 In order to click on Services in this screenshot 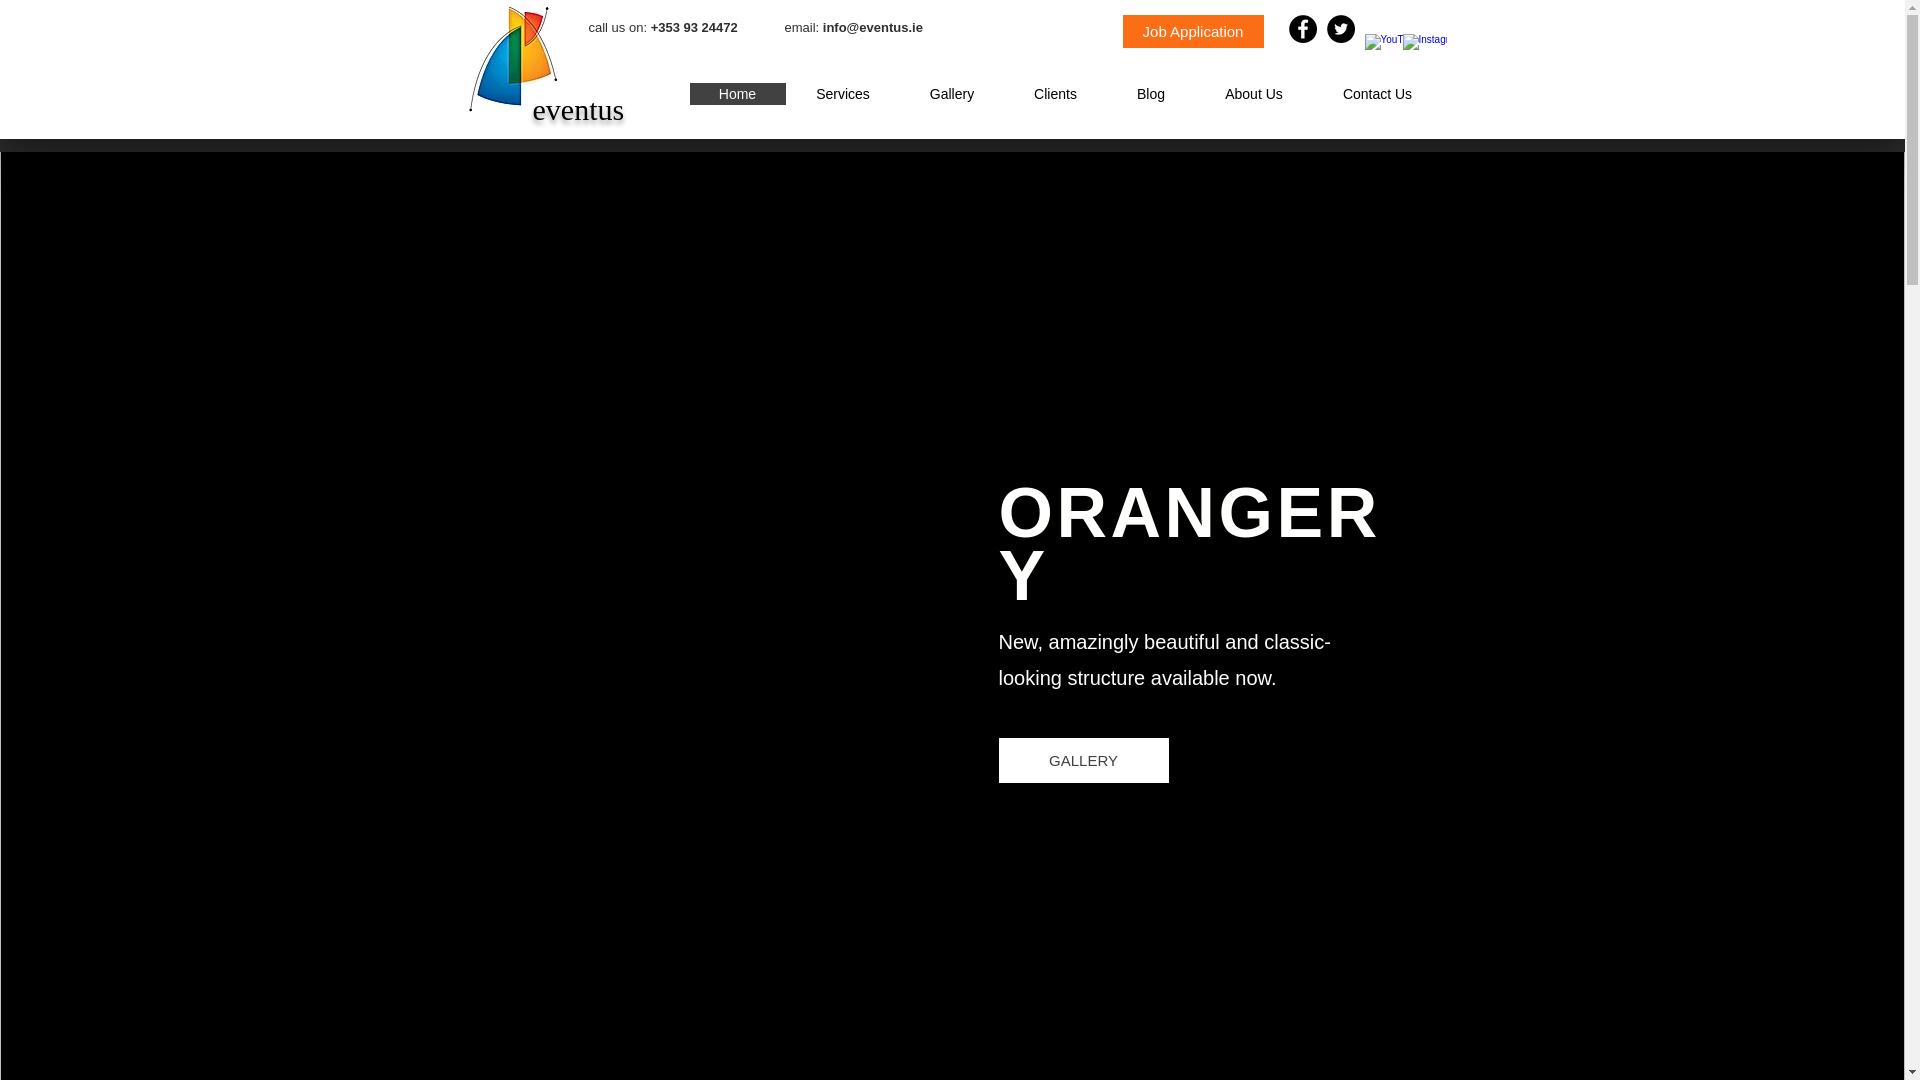, I will do `click(842, 94)`.